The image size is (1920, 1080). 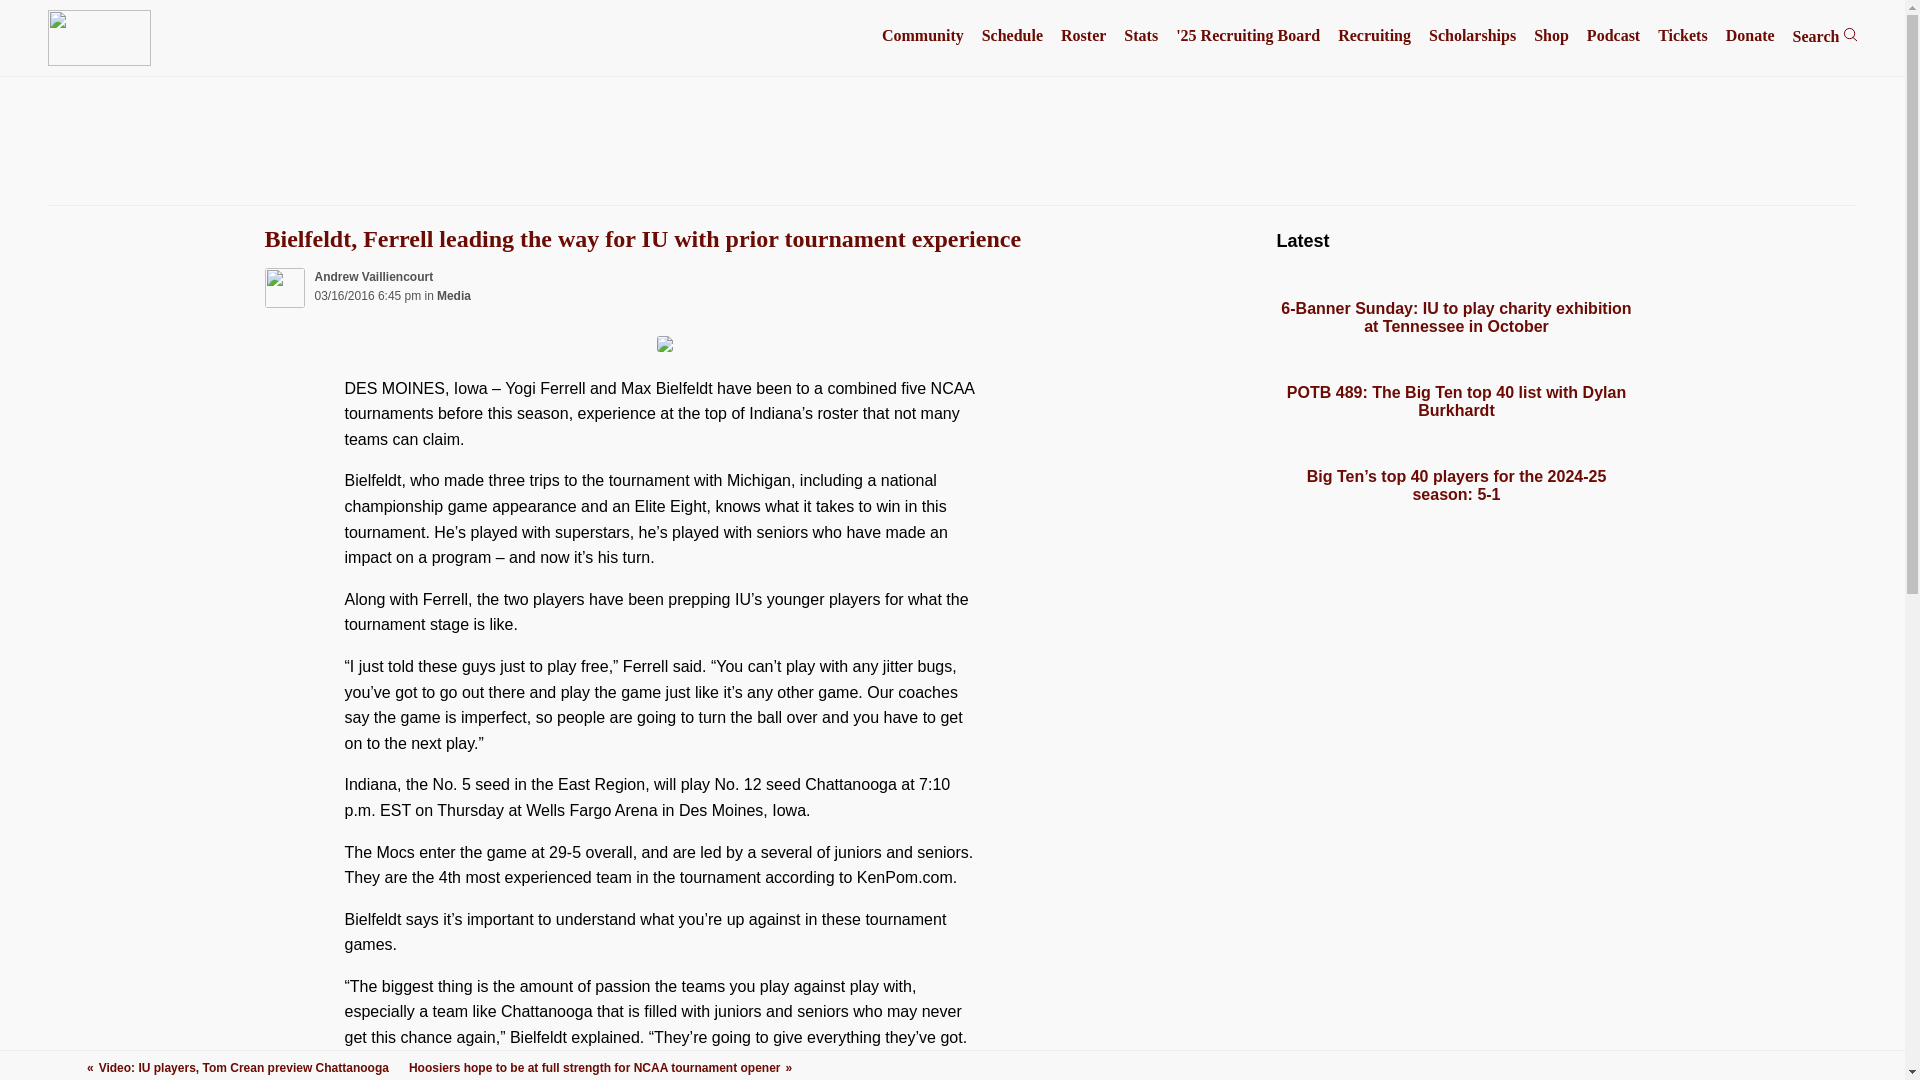 What do you see at coordinates (1472, 36) in the screenshot?
I see `Scholarships` at bounding box center [1472, 36].